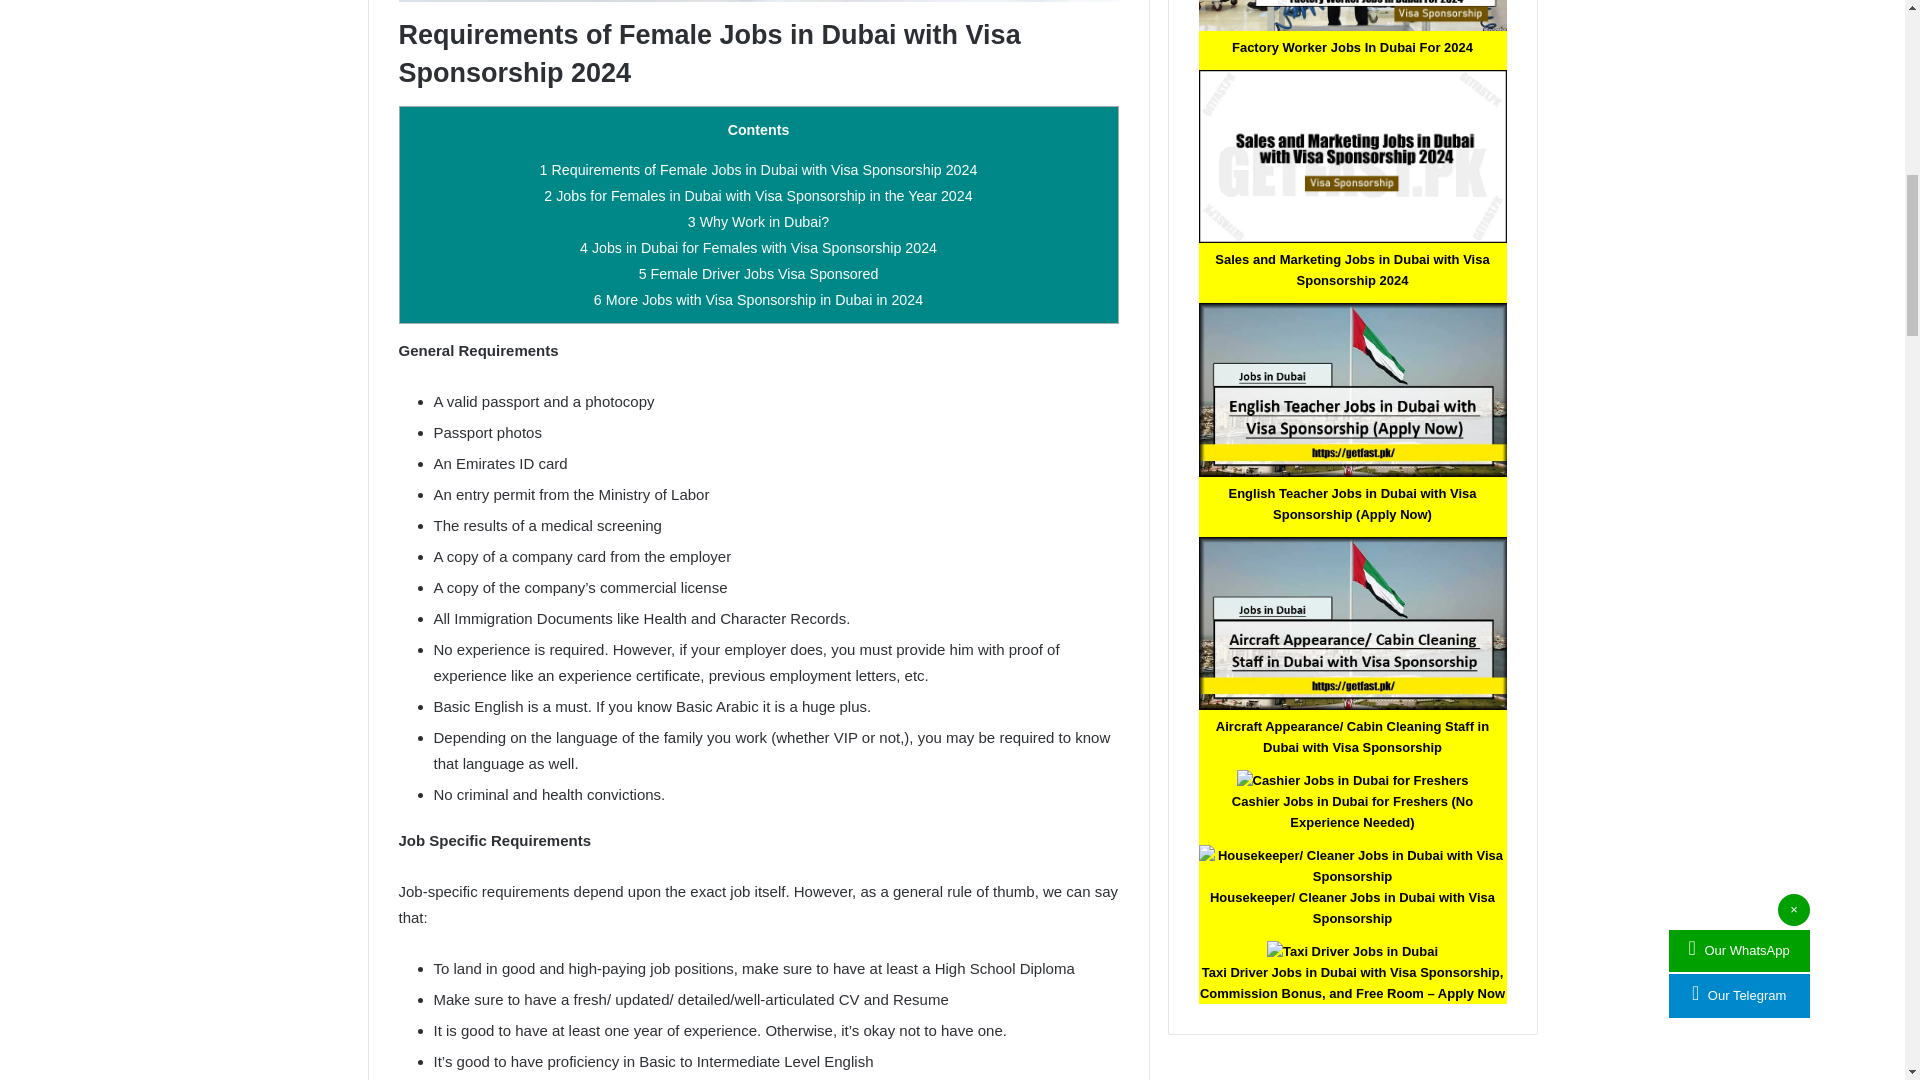 The width and height of the screenshot is (1920, 1080). Describe the element at coordinates (758, 222) in the screenshot. I see `3 Why Work in Dubai?` at that location.